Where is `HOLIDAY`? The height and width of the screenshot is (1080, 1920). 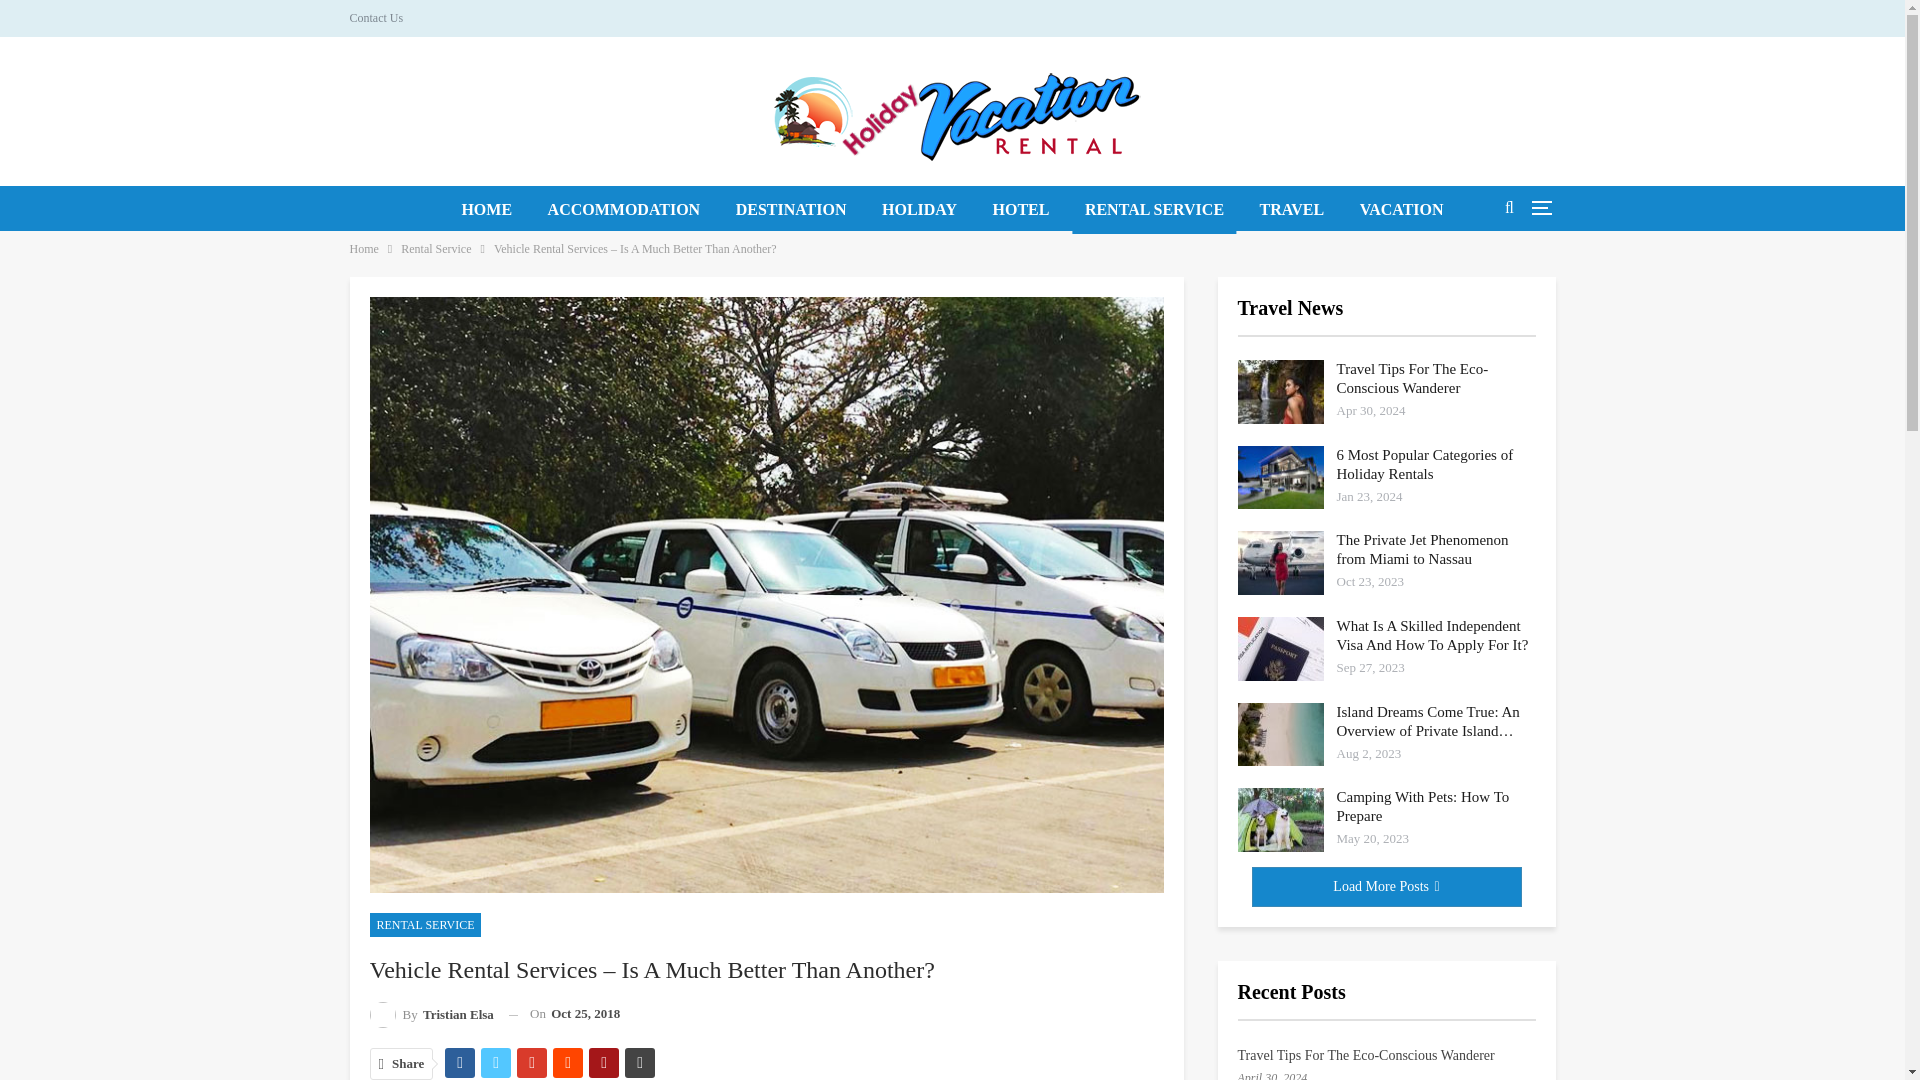
HOLIDAY is located at coordinates (919, 210).